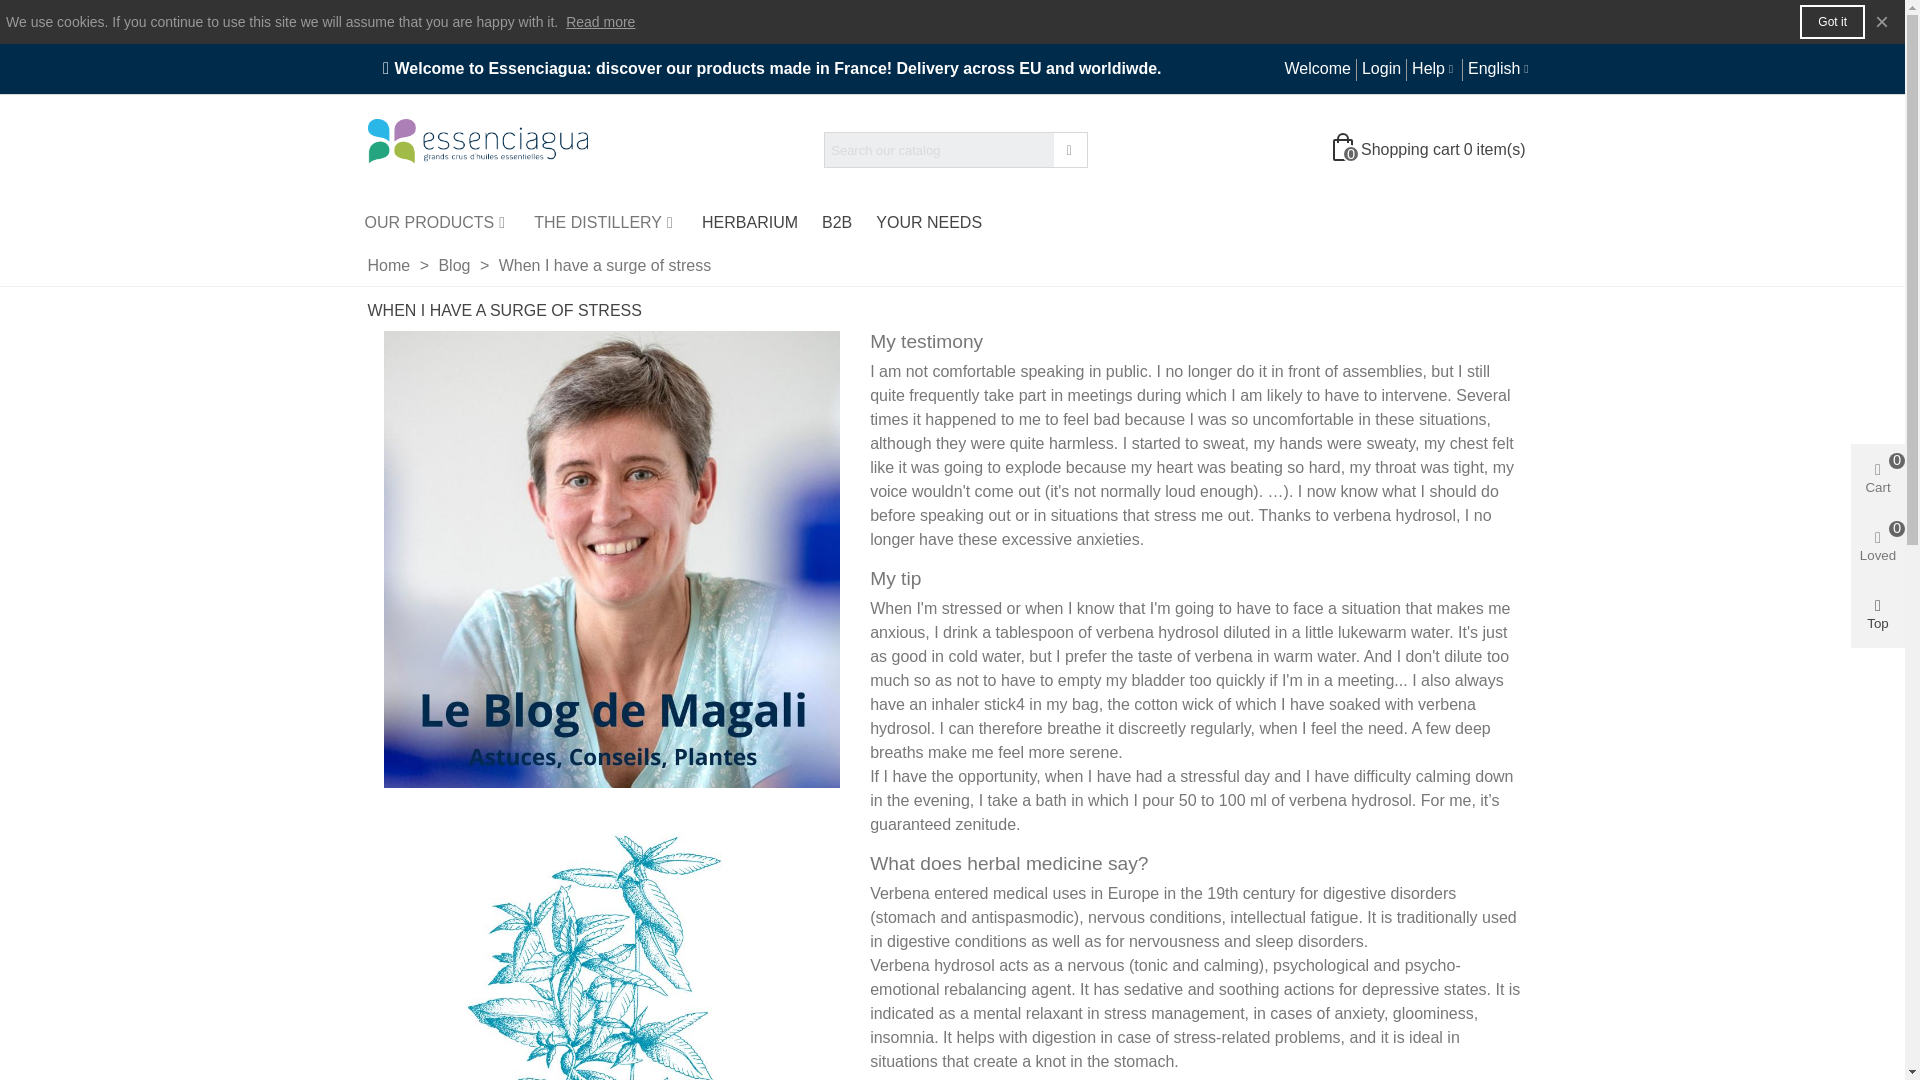 This screenshot has width=1920, height=1080. I want to click on View my shopping cart, so click(1431, 150).